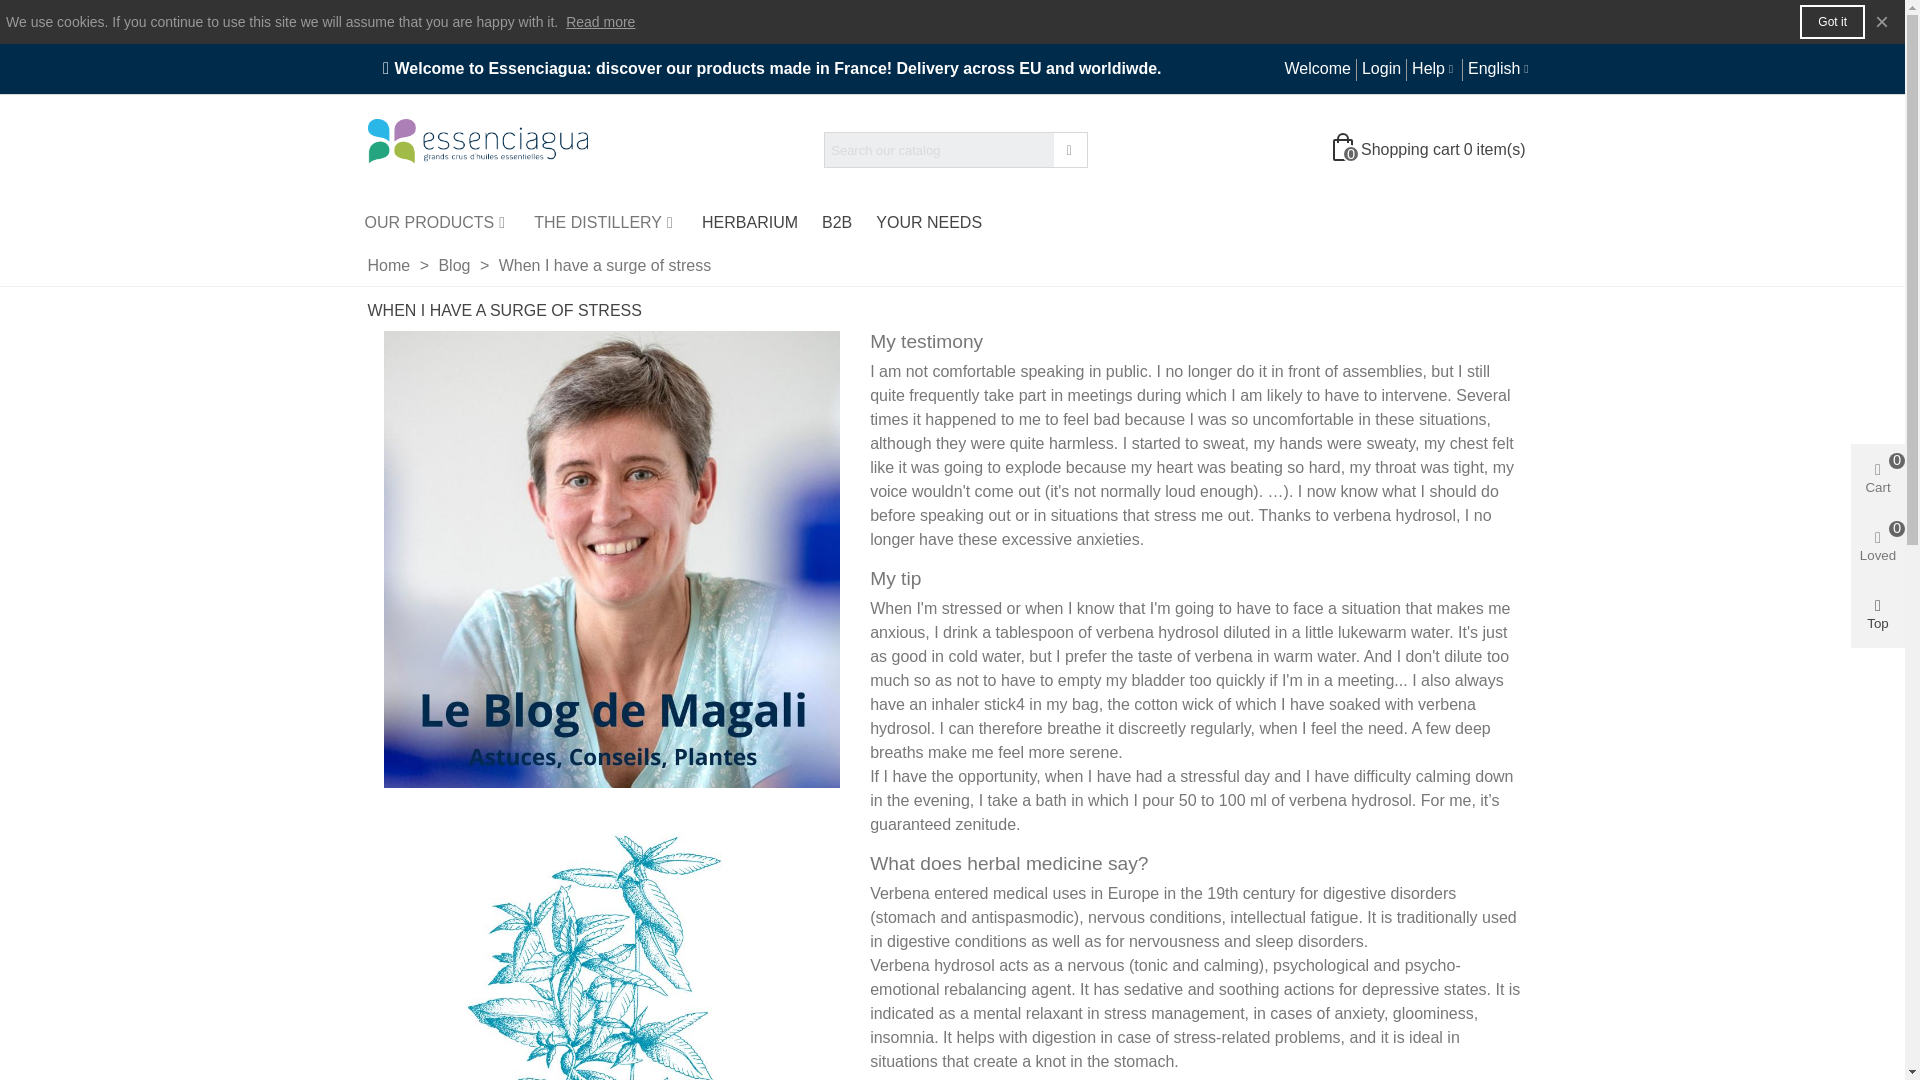 This screenshot has width=1920, height=1080. I want to click on View my shopping cart, so click(1431, 150).